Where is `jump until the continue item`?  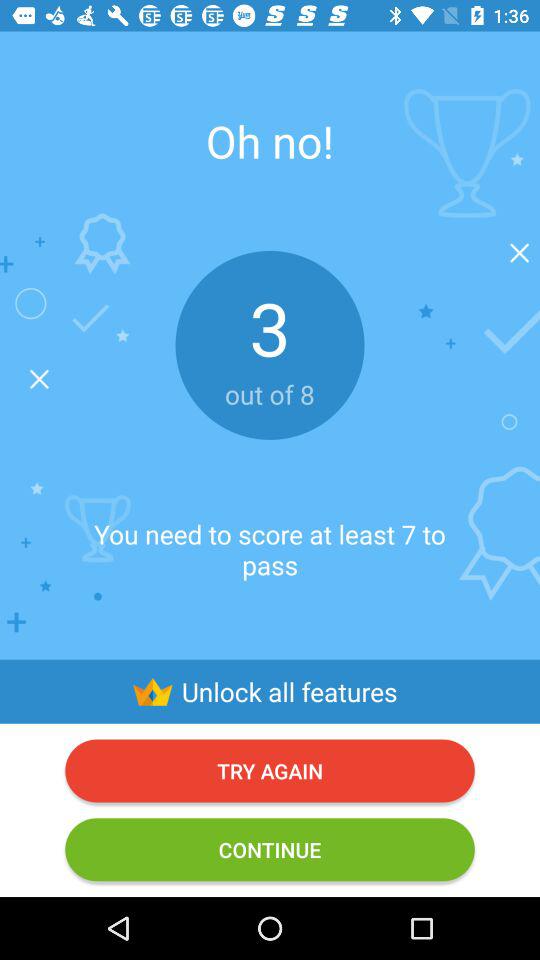
jump until the continue item is located at coordinates (270, 850).